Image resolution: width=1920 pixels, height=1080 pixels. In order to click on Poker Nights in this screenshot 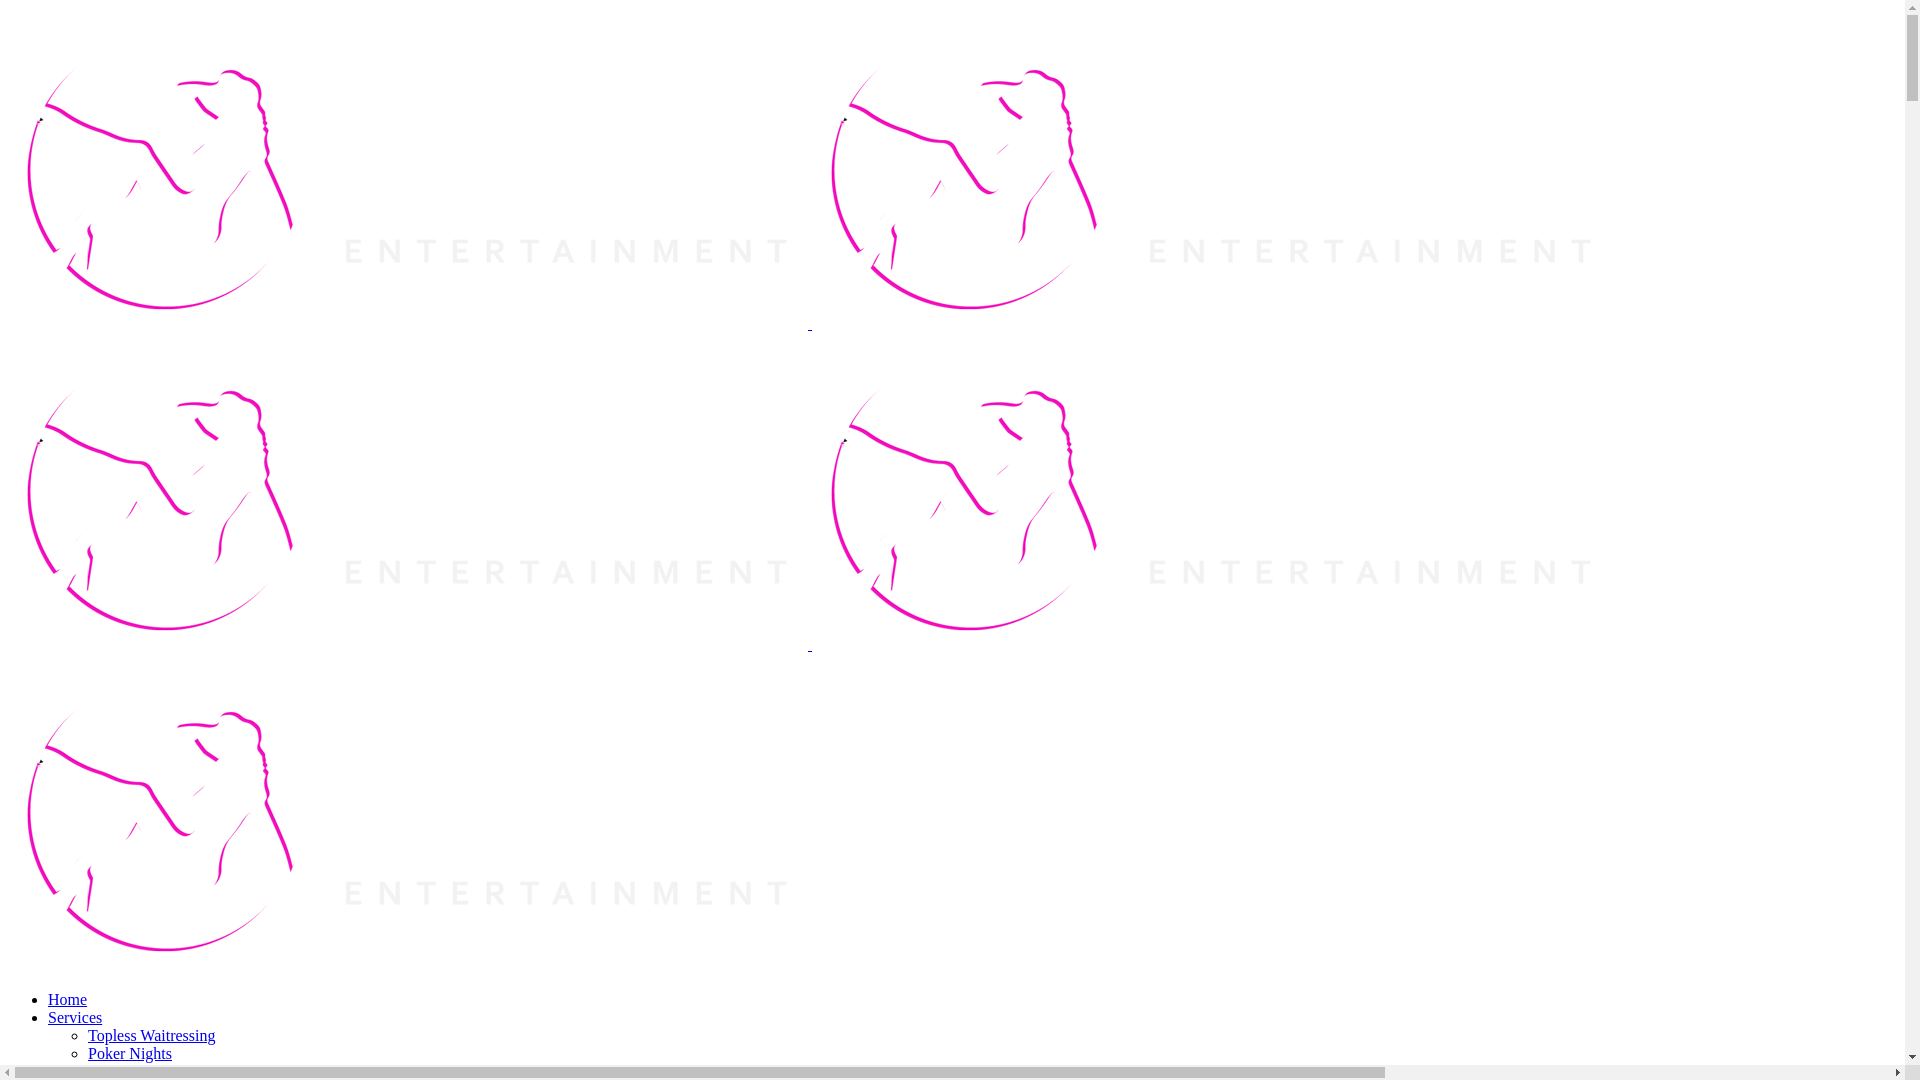, I will do `click(130, 1054)`.